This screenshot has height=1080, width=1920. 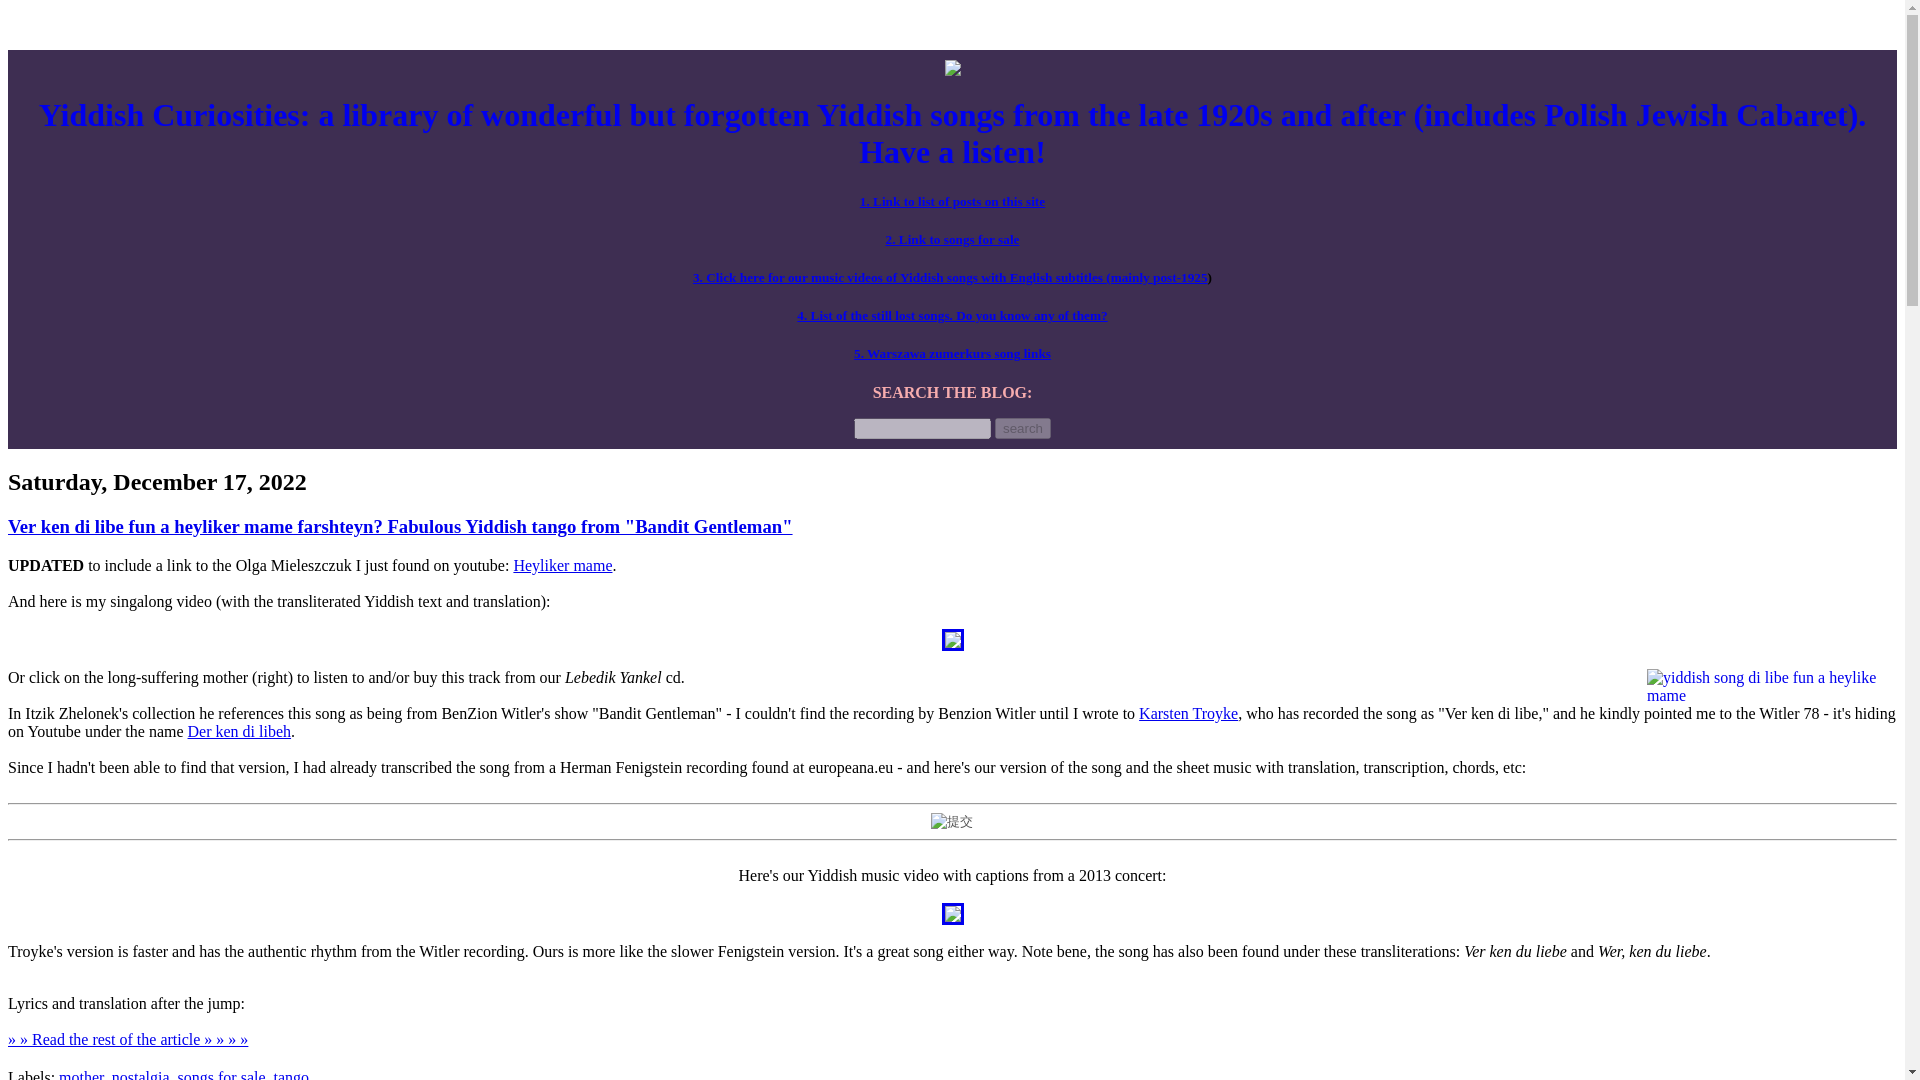 What do you see at coordinates (1188, 714) in the screenshot?
I see `Karsten Troyke` at bounding box center [1188, 714].